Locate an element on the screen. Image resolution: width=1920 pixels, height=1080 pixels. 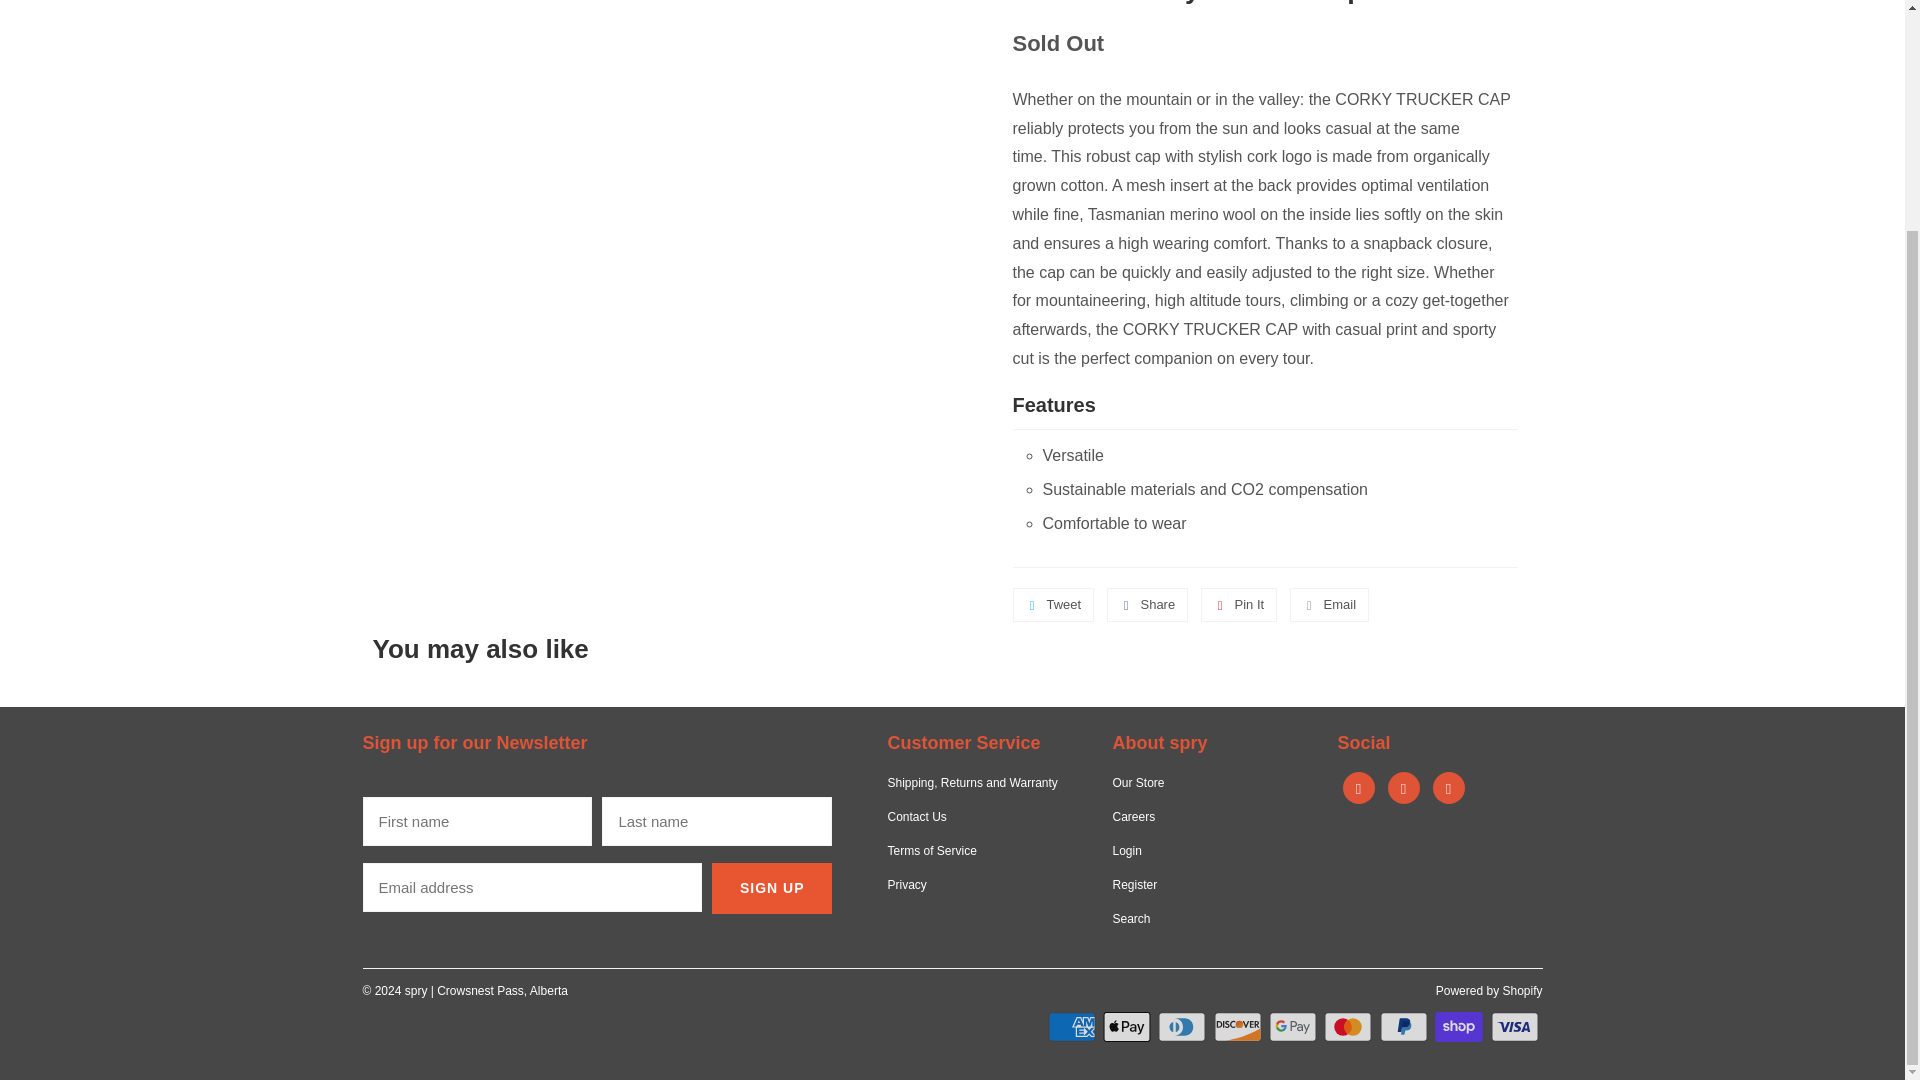
Share this on Facebook is located at coordinates (1148, 604).